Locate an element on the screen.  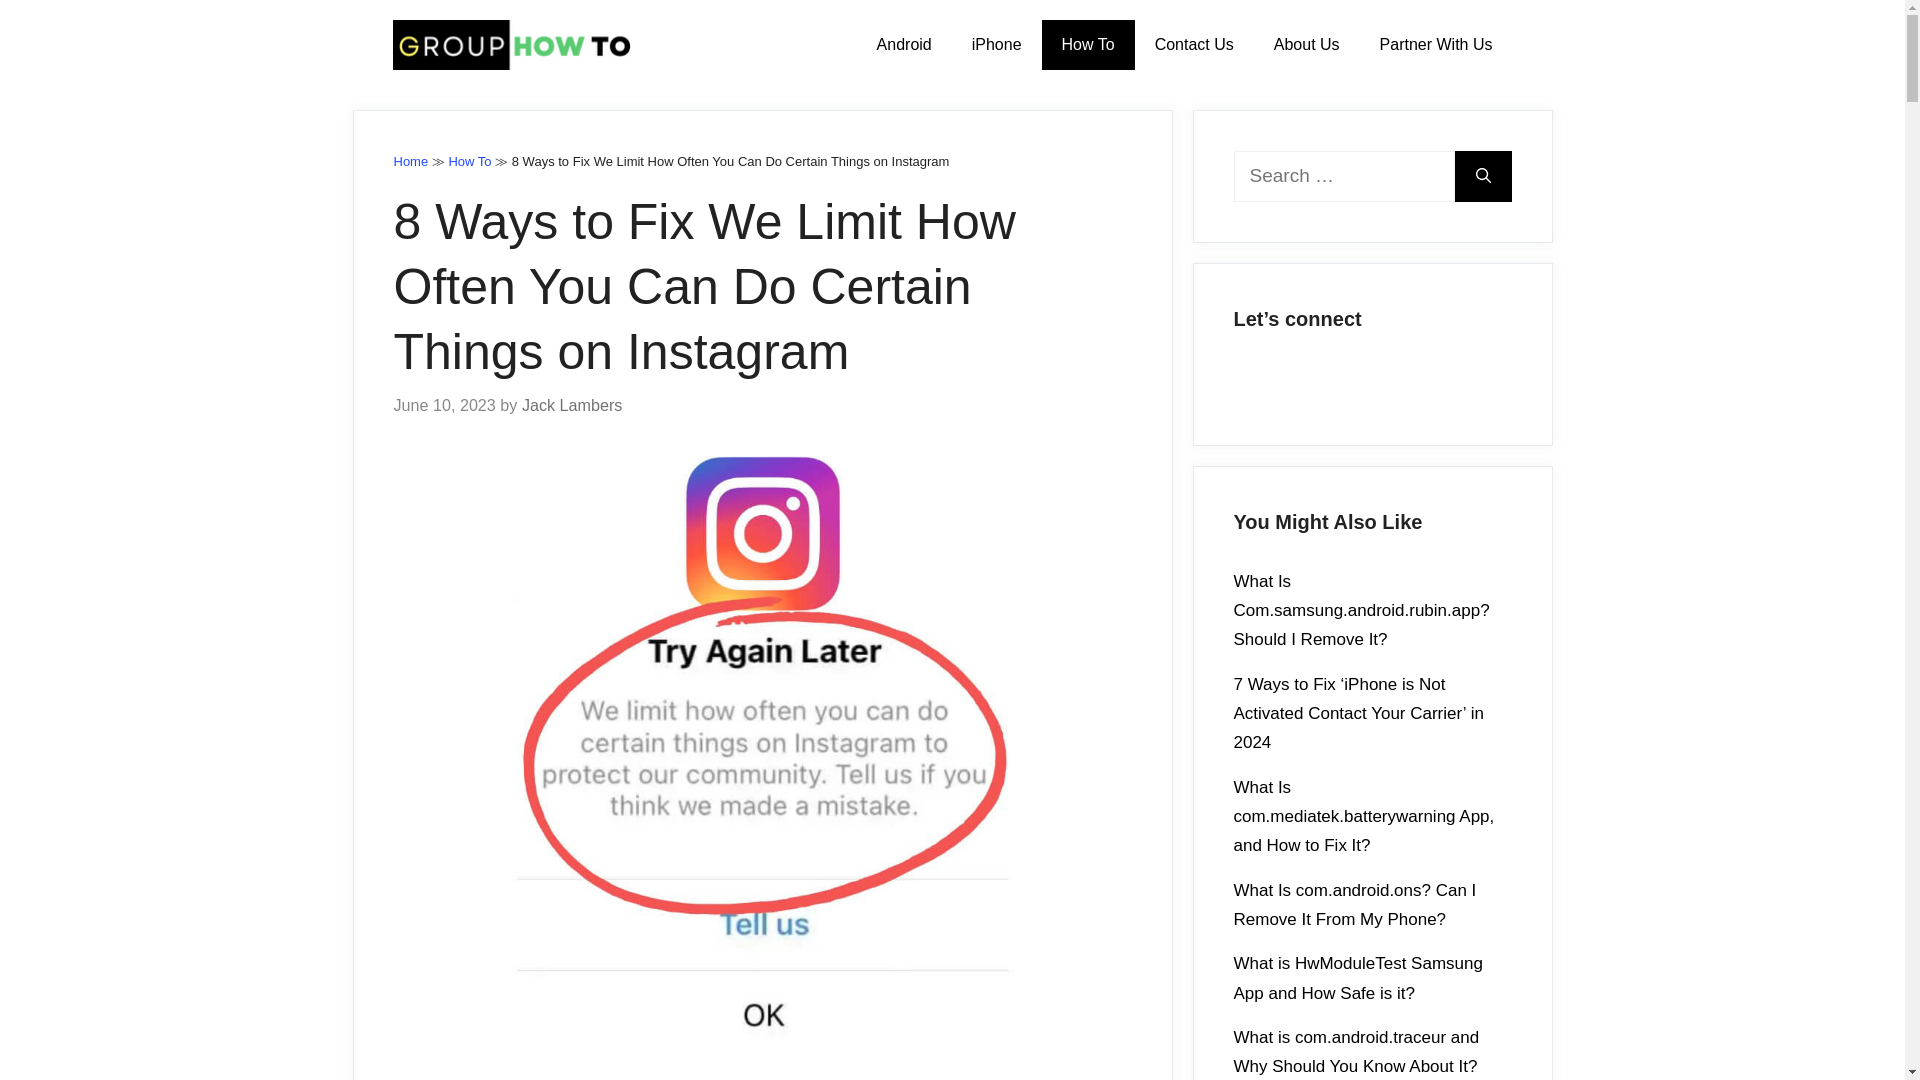
View all posts by Jack Lambers is located at coordinates (572, 404).